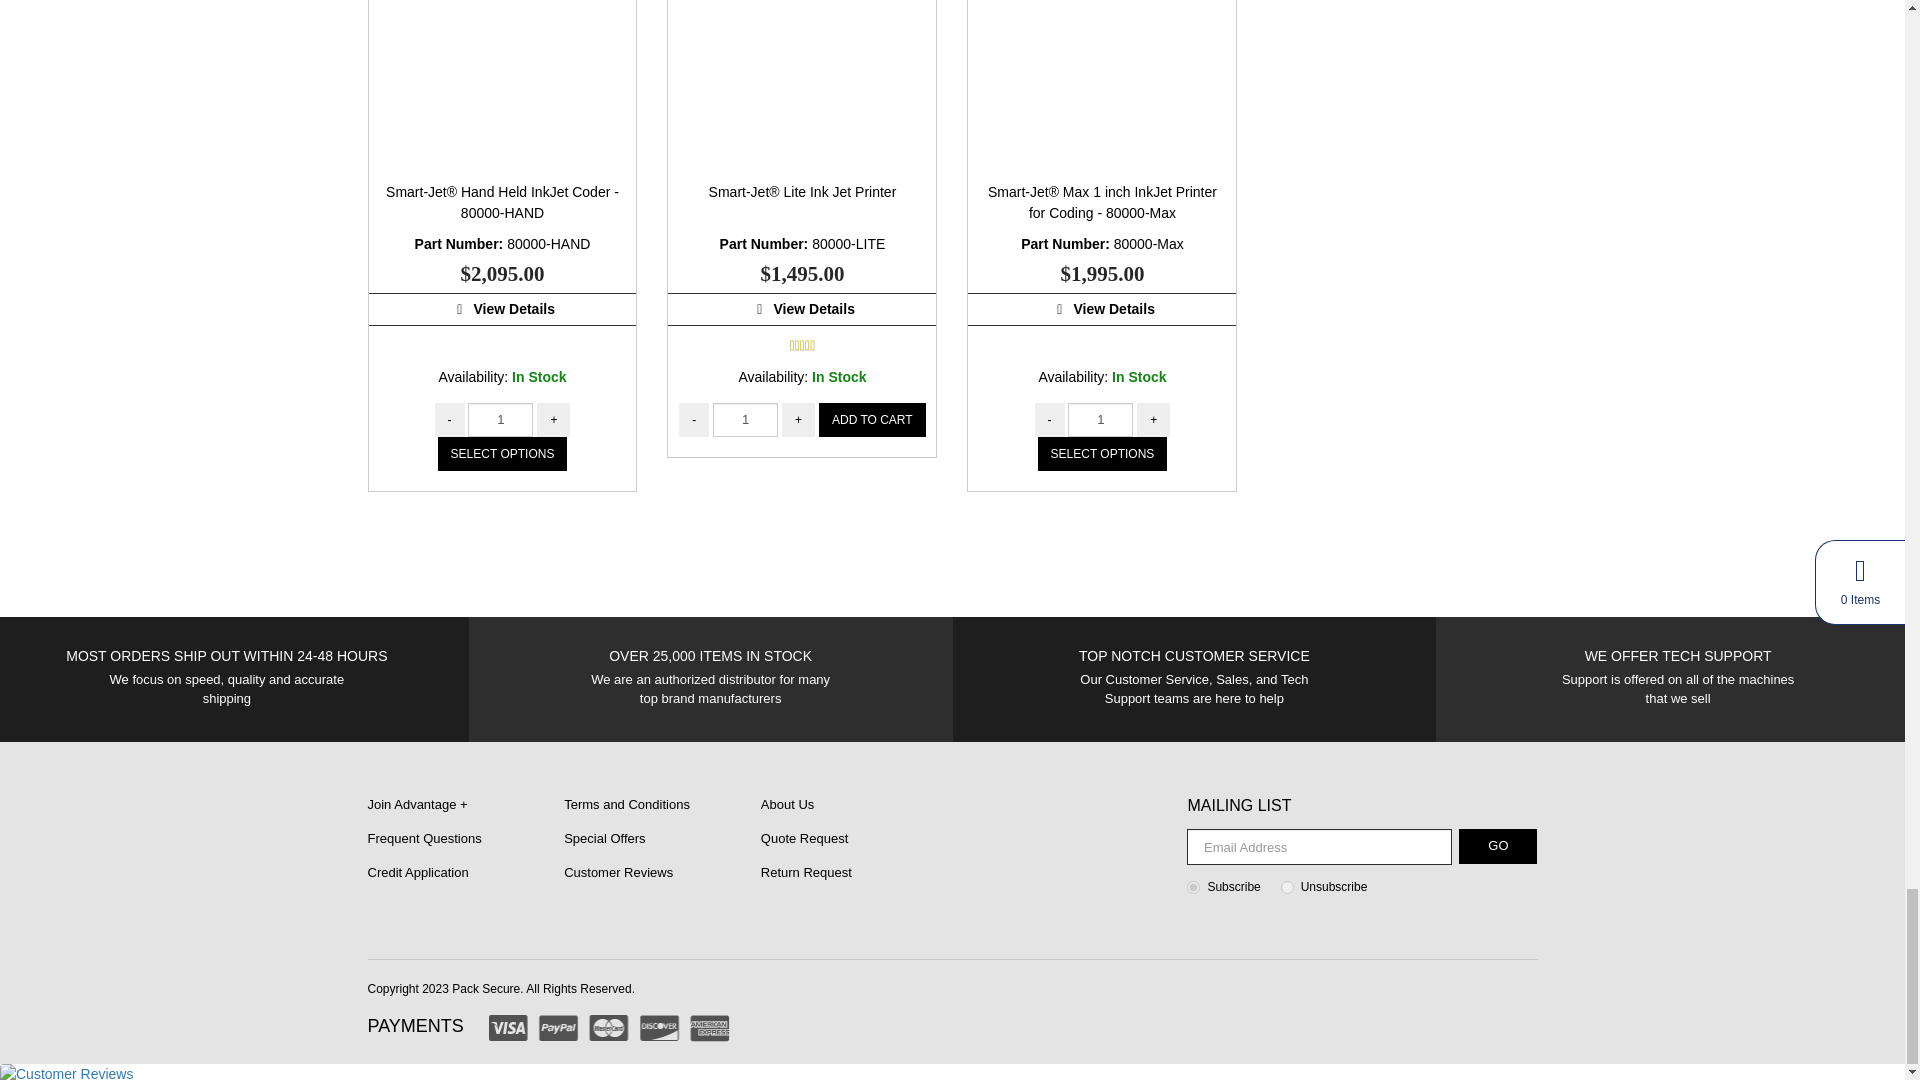 This screenshot has height=1080, width=1920. What do you see at coordinates (1100, 418) in the screenshot?
I see `1` at bounding box center [1100, 418].